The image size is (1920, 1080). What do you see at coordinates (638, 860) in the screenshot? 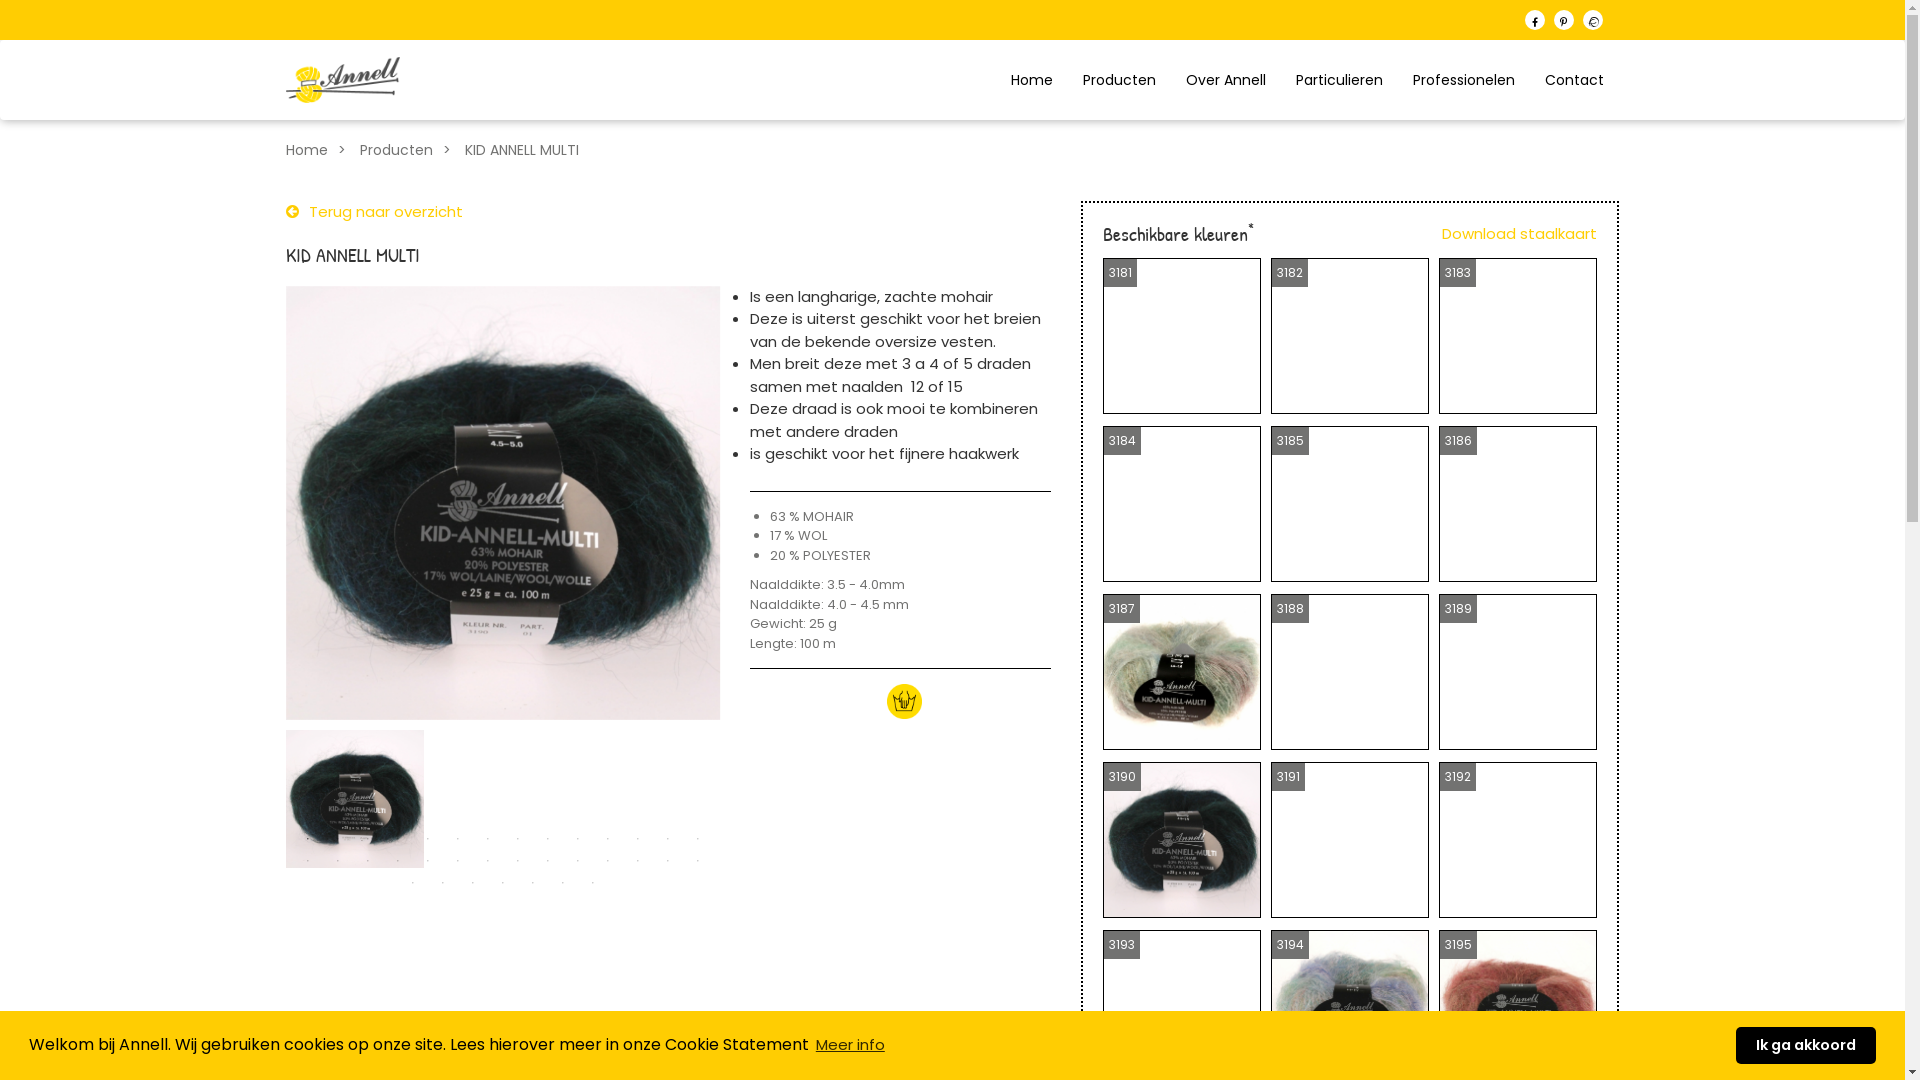
I see `26` at bounding box center [638, 860].